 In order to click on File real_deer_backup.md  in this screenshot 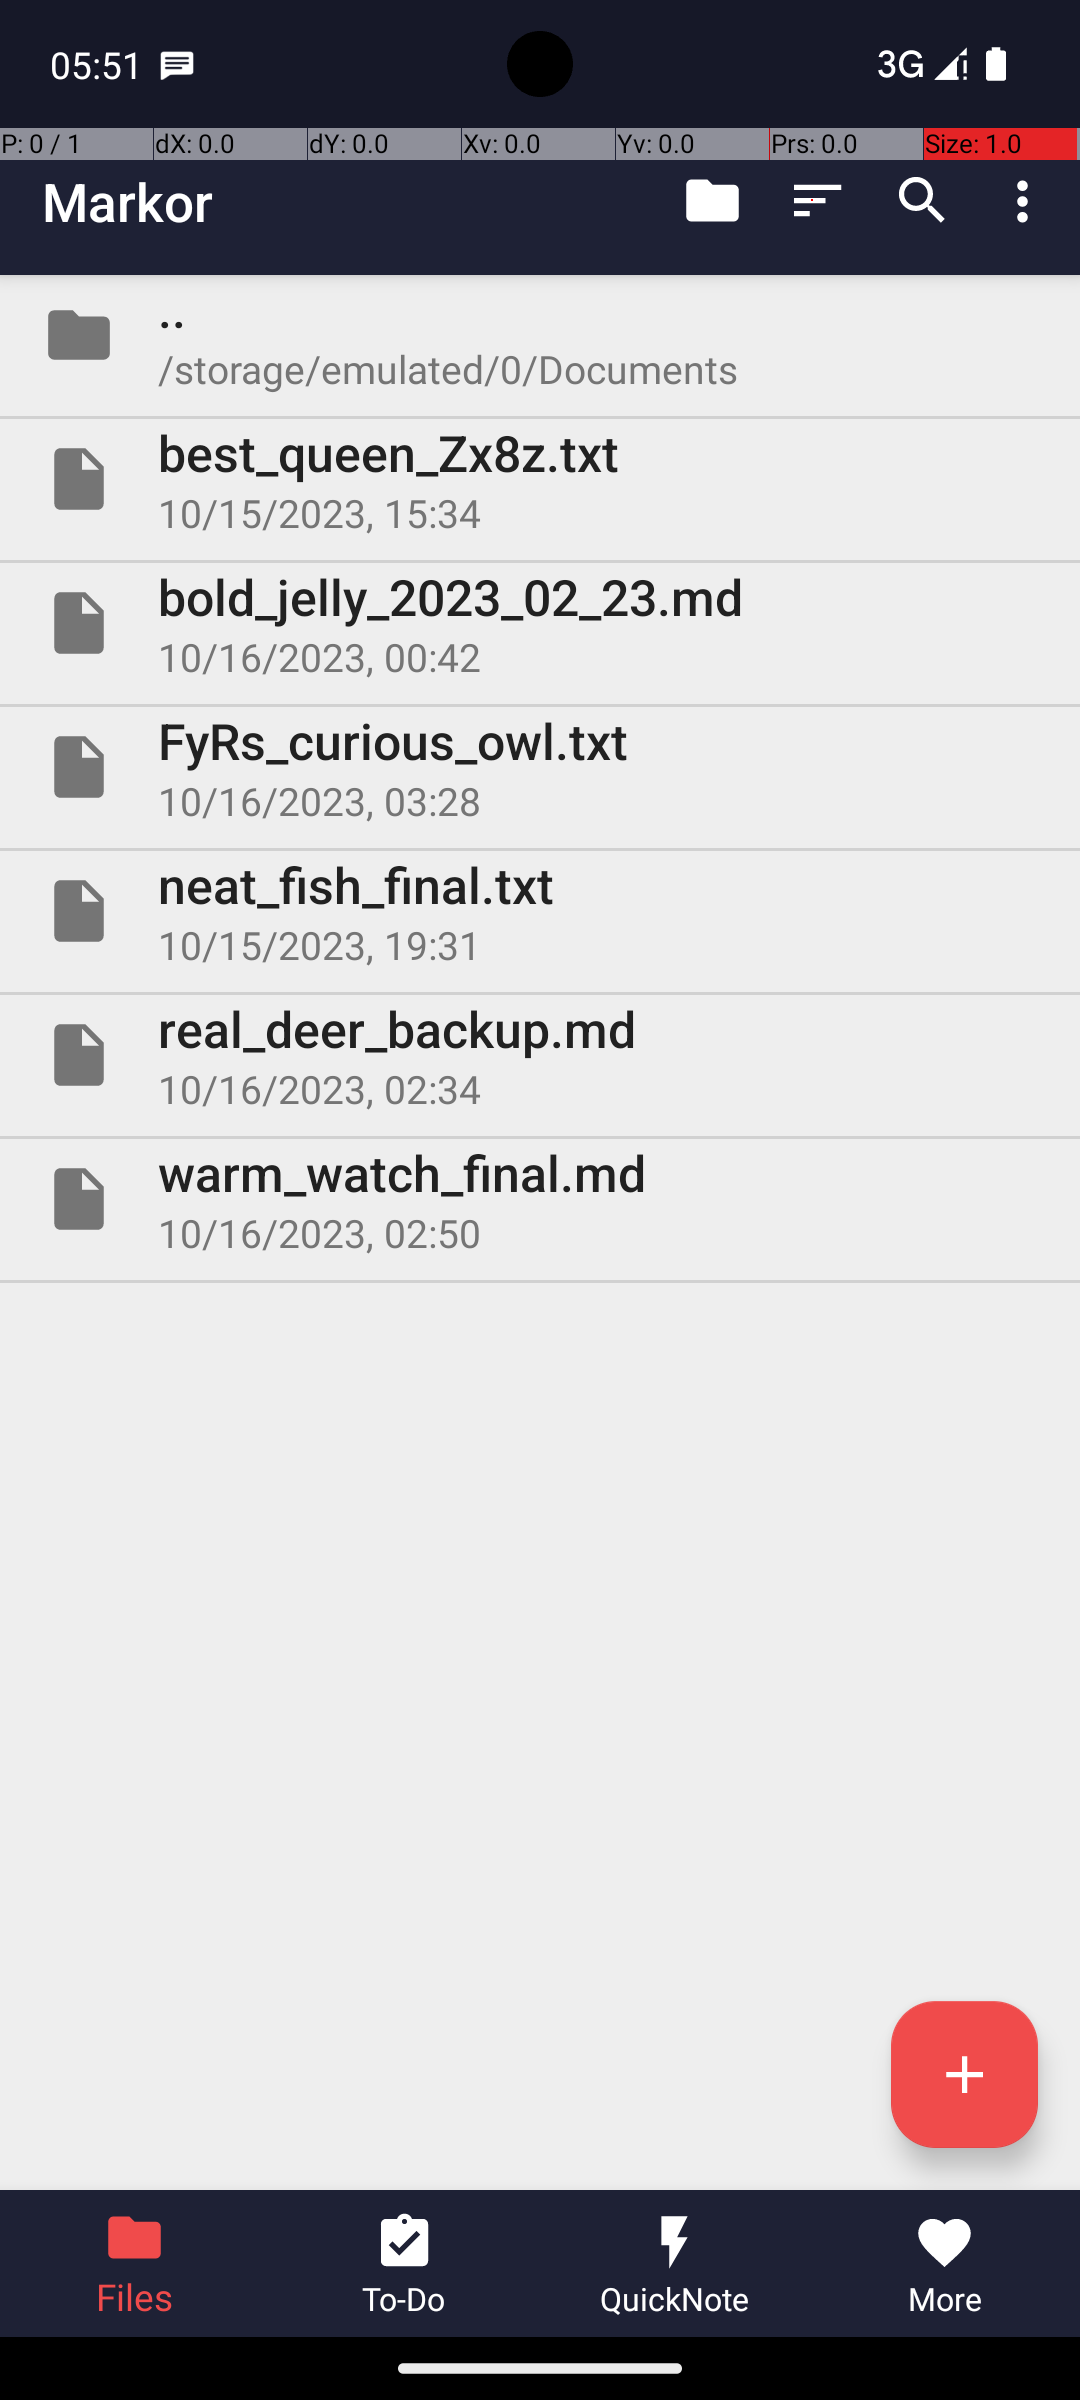, I will do `click(540, 1055)`.